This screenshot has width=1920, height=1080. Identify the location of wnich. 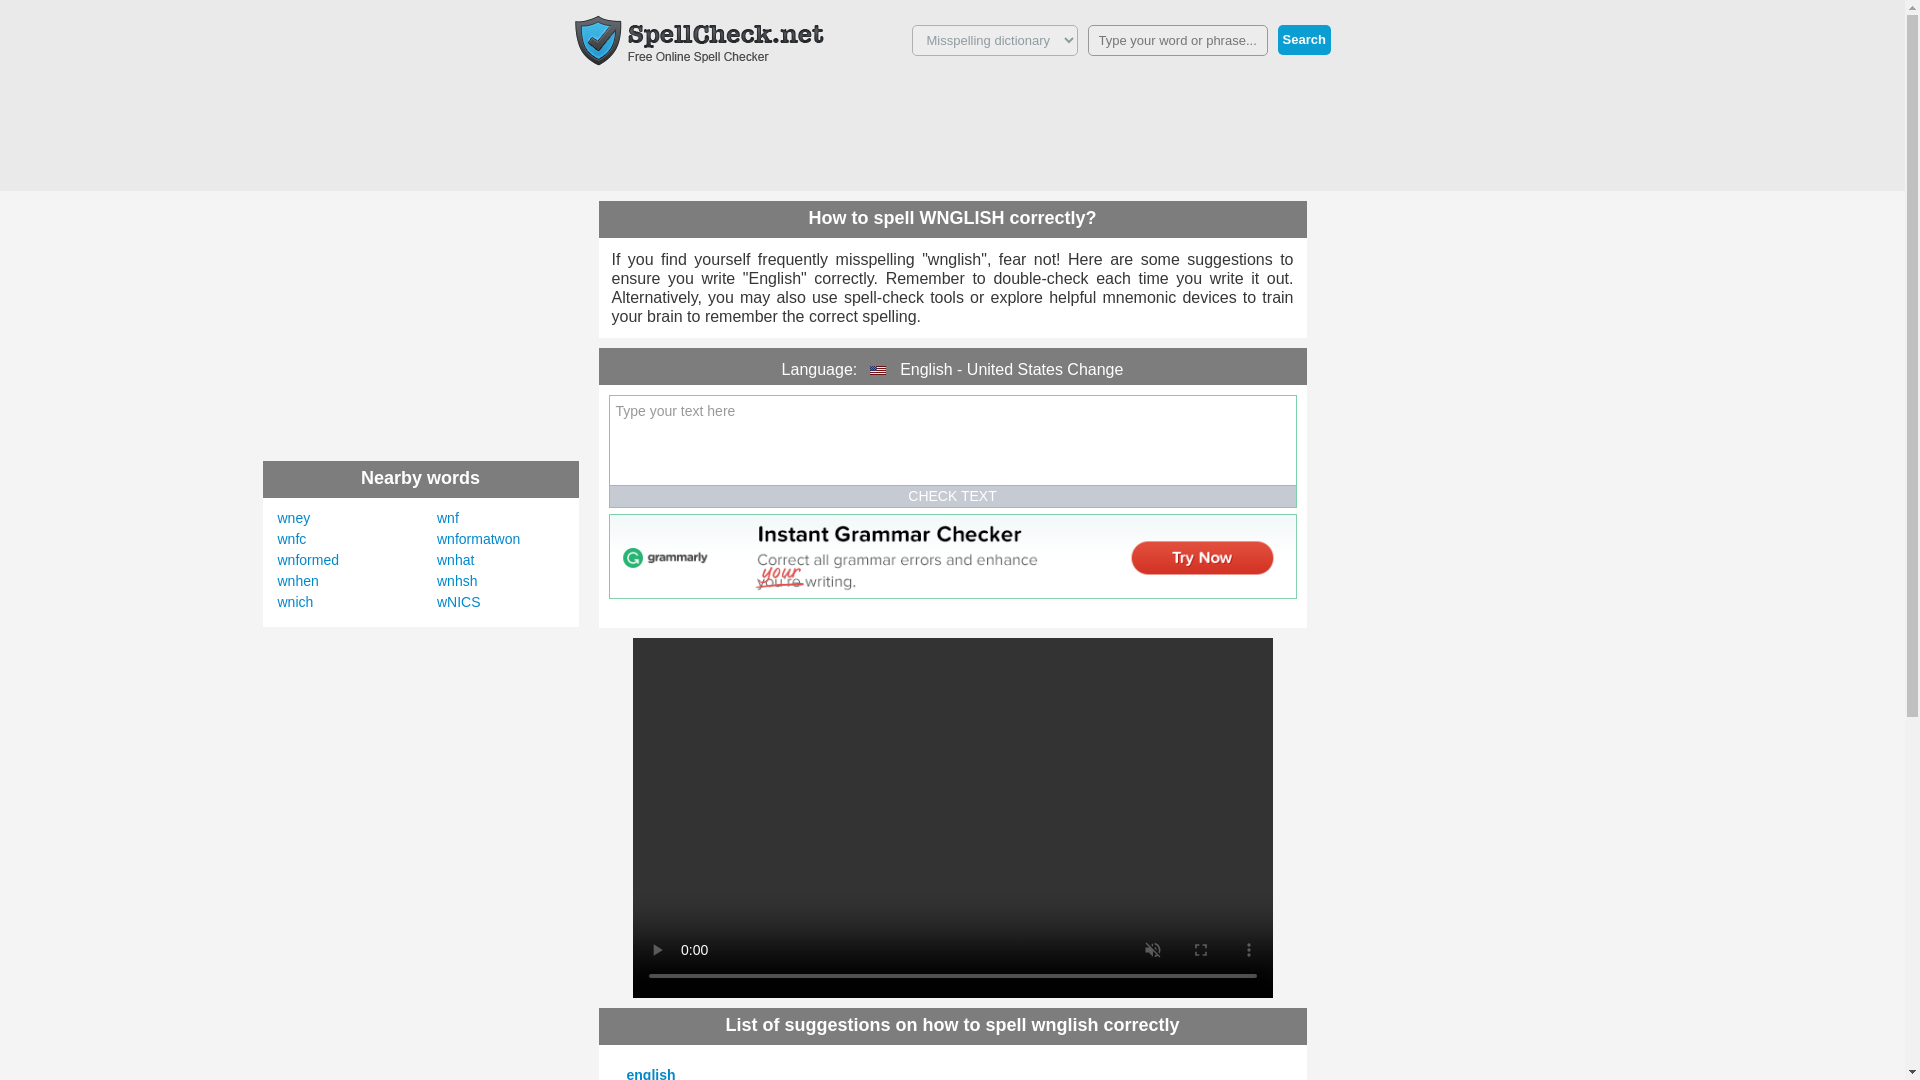
(296, 602).